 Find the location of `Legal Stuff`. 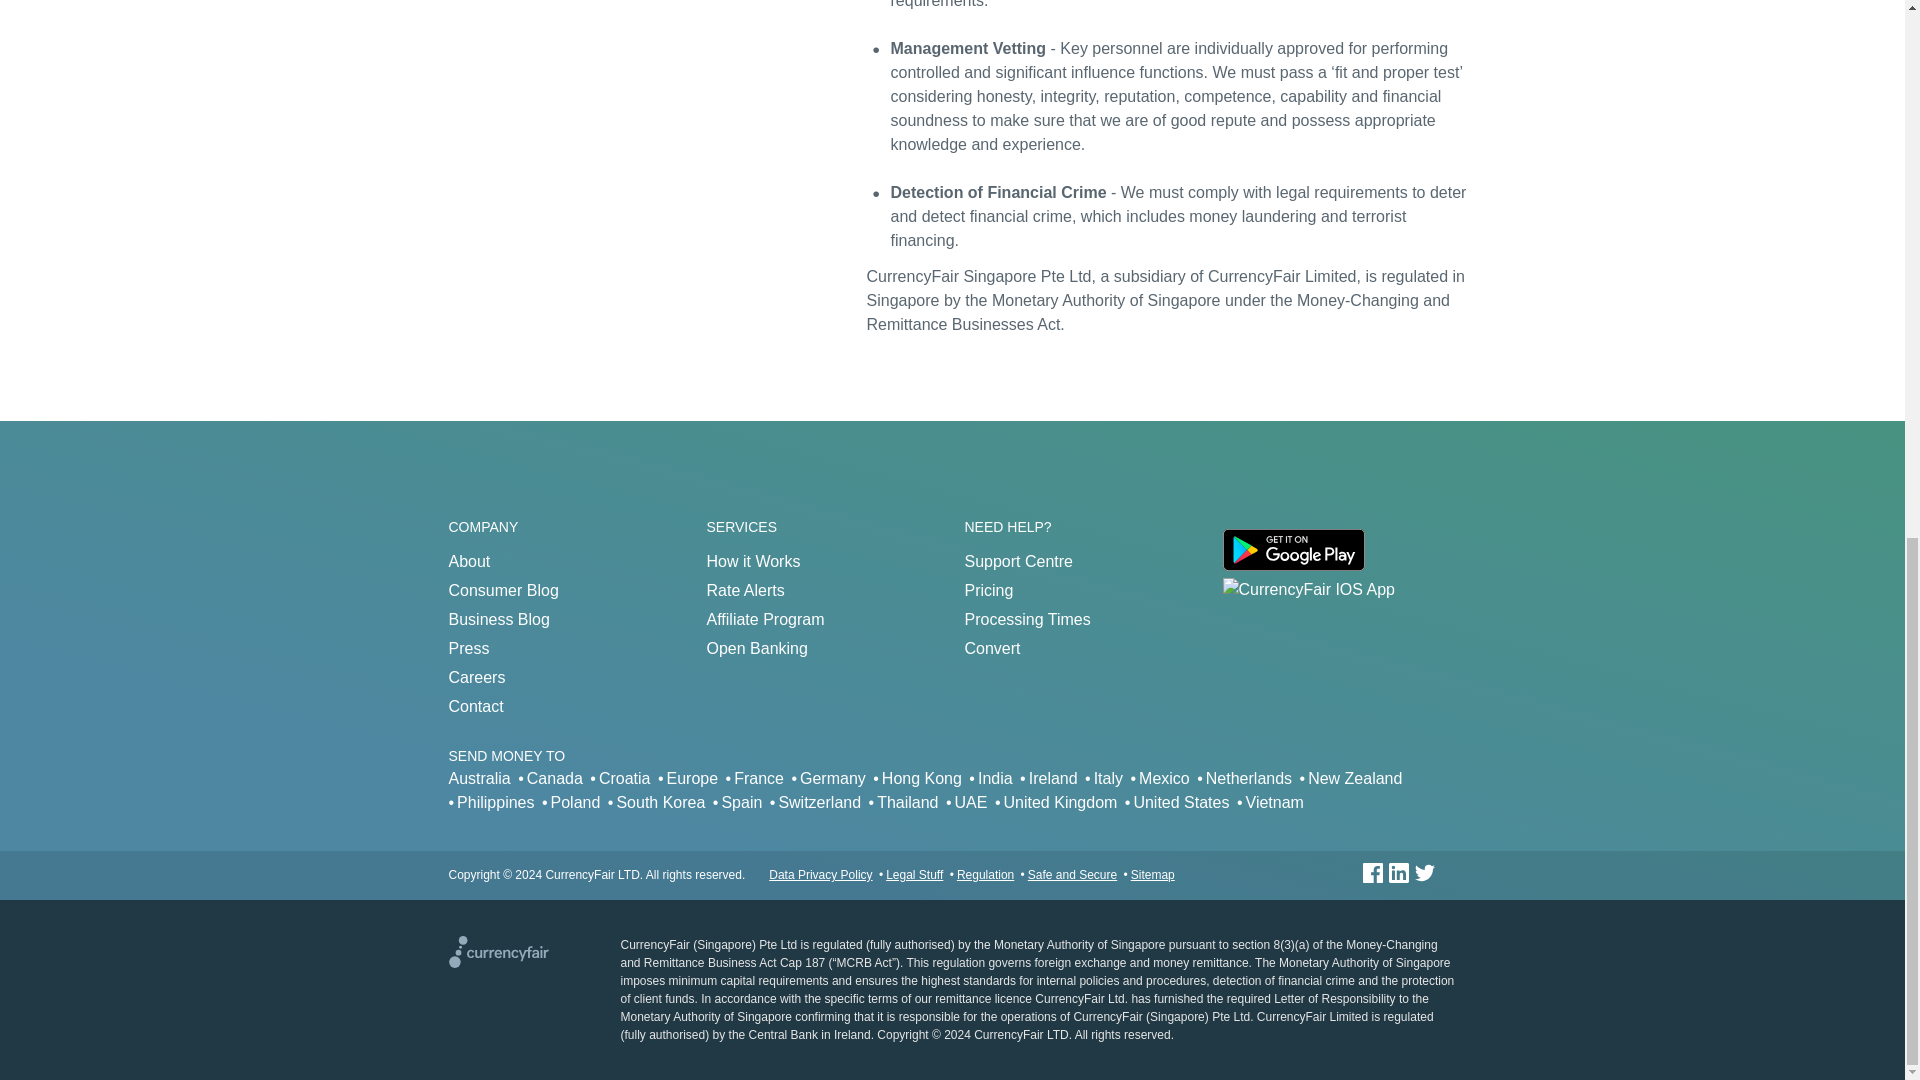

Legal Stuff is located at coordinates (914, 875).